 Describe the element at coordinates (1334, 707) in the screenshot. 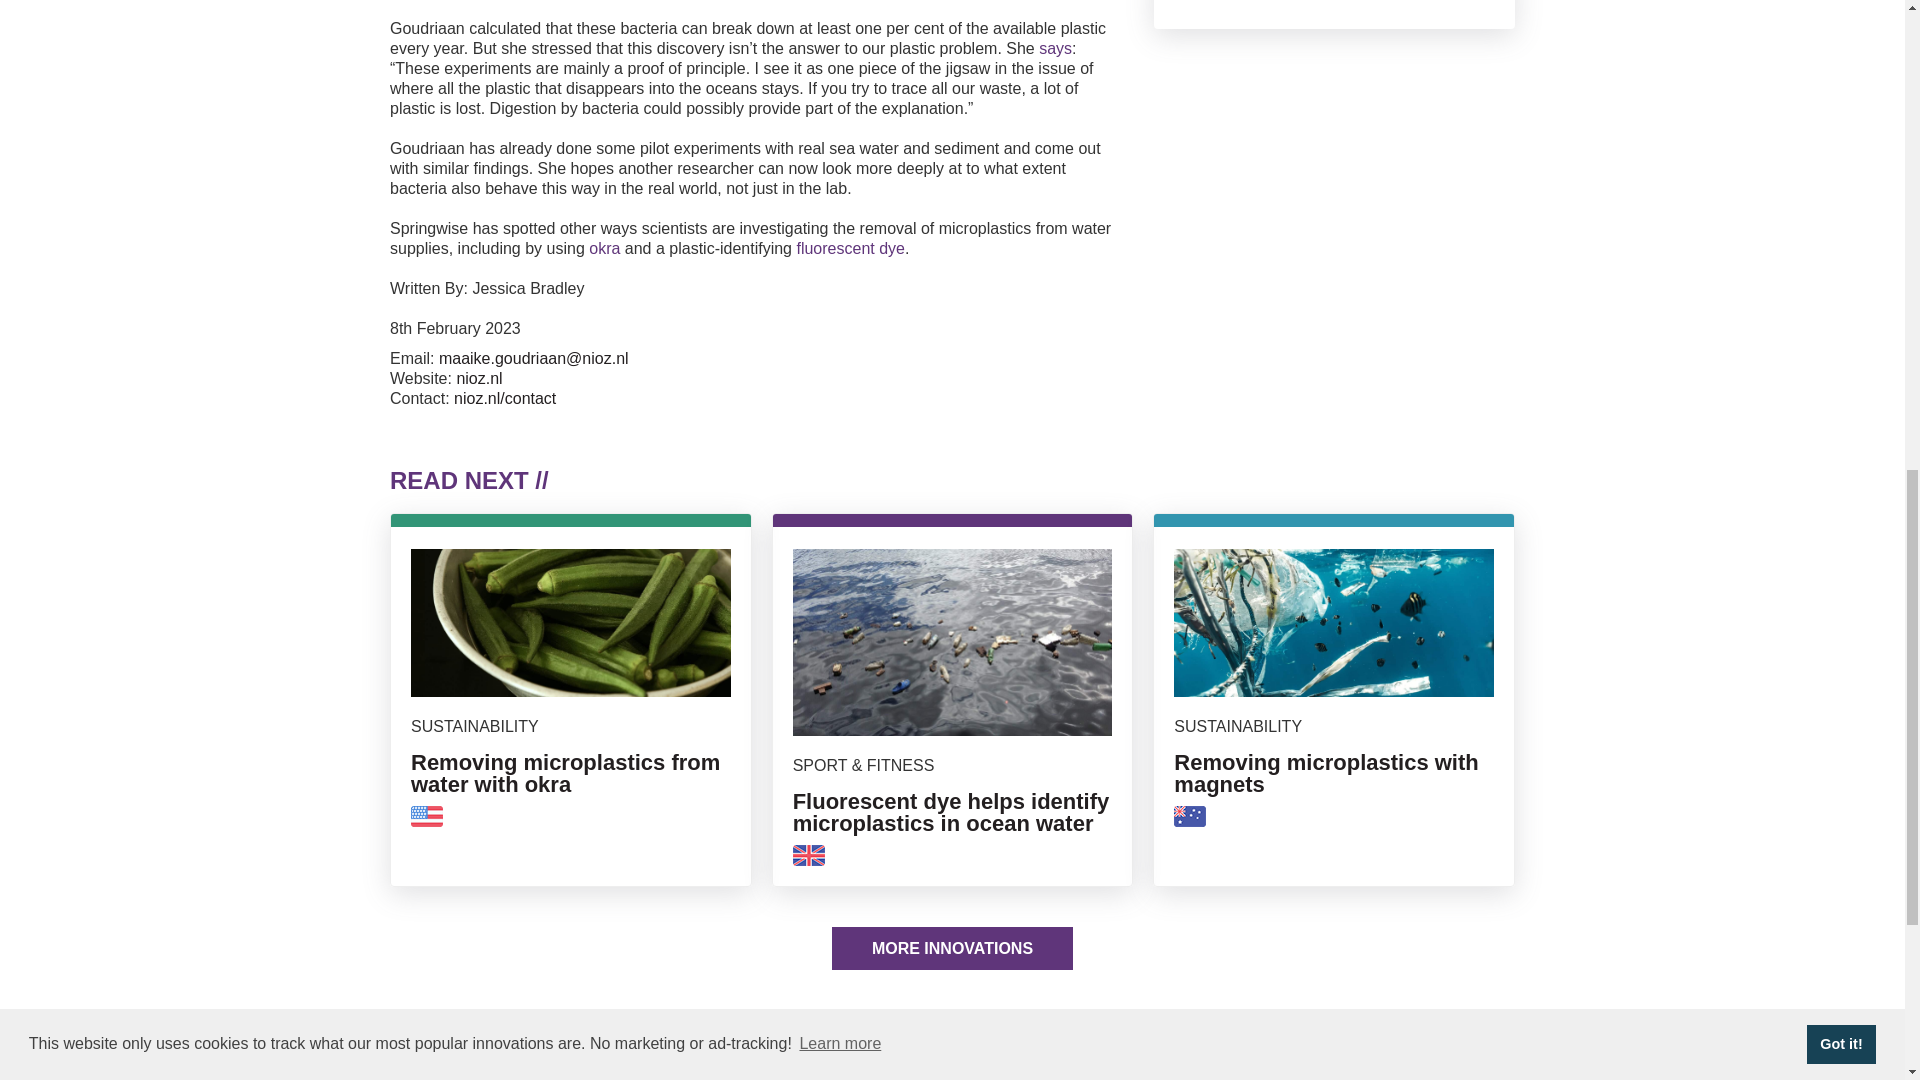

I see `okra` at that location.